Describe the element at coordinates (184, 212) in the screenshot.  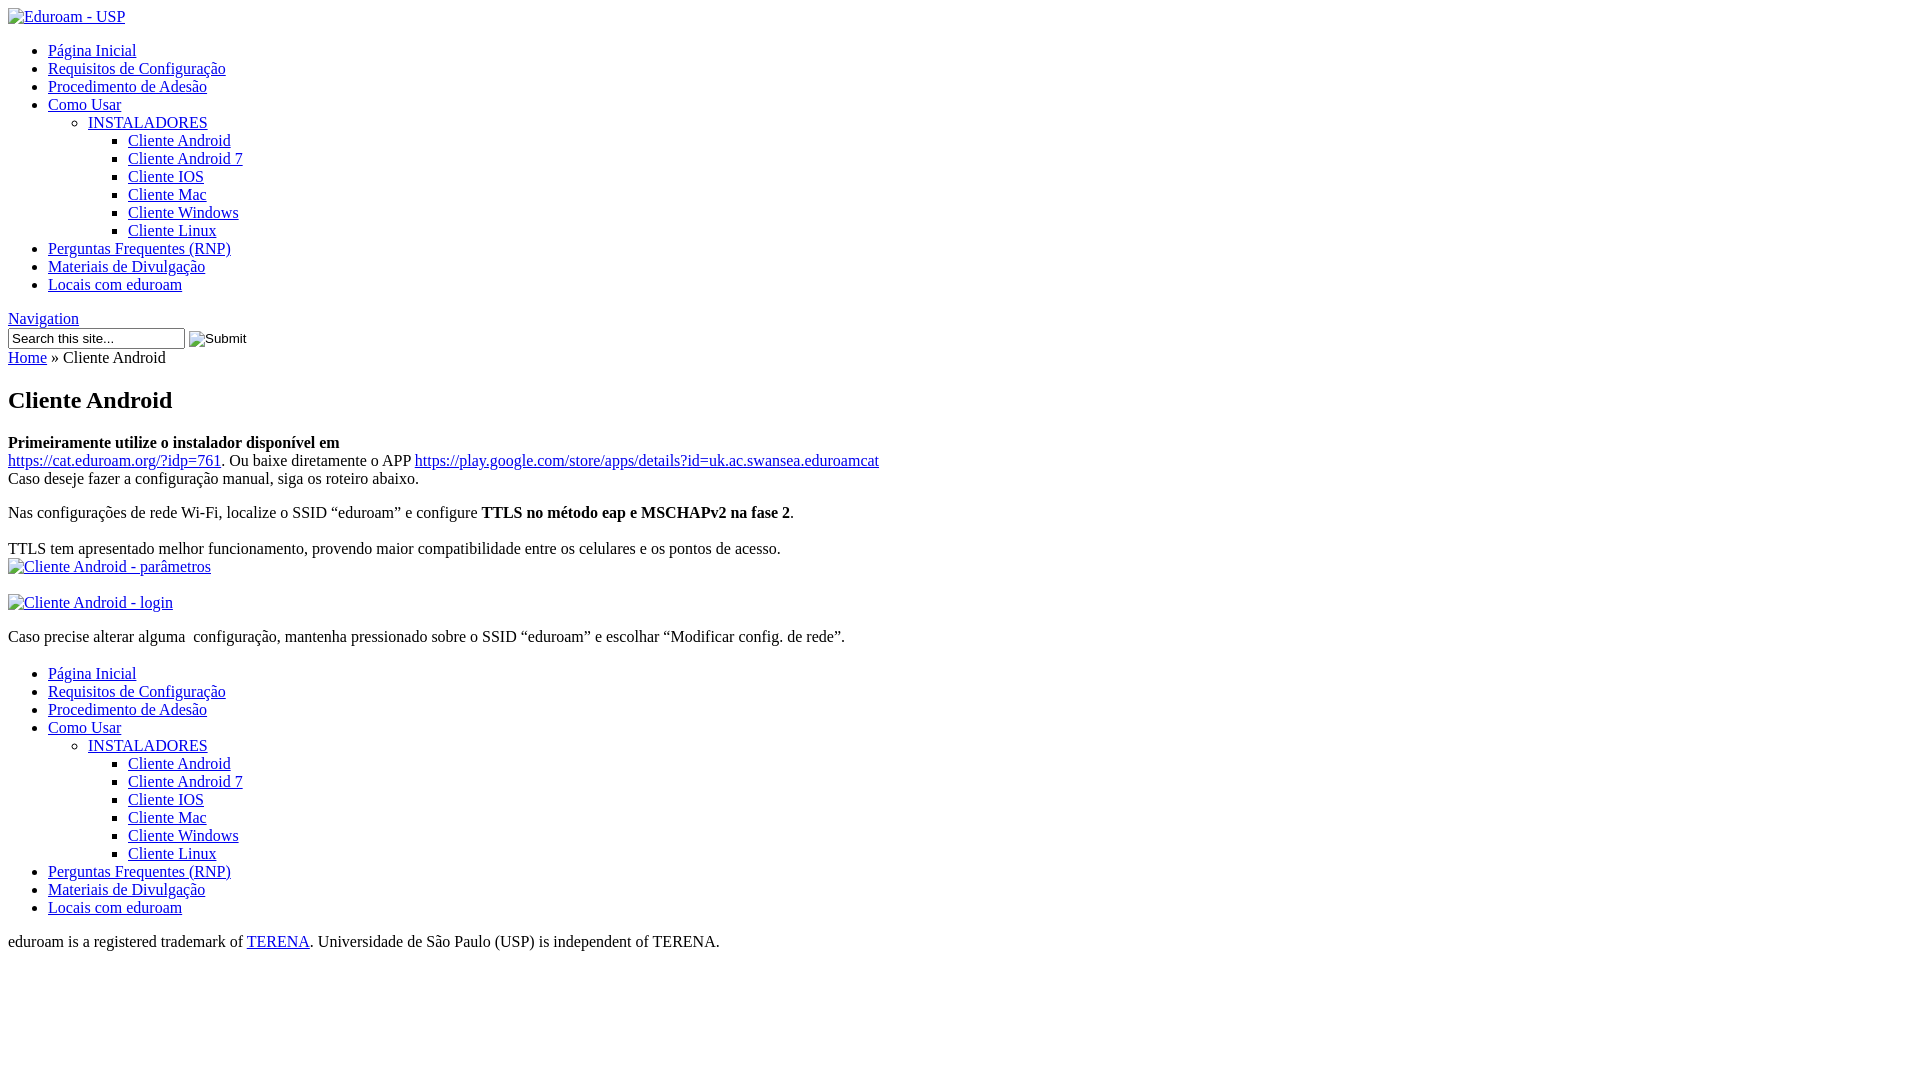
I see `Cliente Windows` at that location.